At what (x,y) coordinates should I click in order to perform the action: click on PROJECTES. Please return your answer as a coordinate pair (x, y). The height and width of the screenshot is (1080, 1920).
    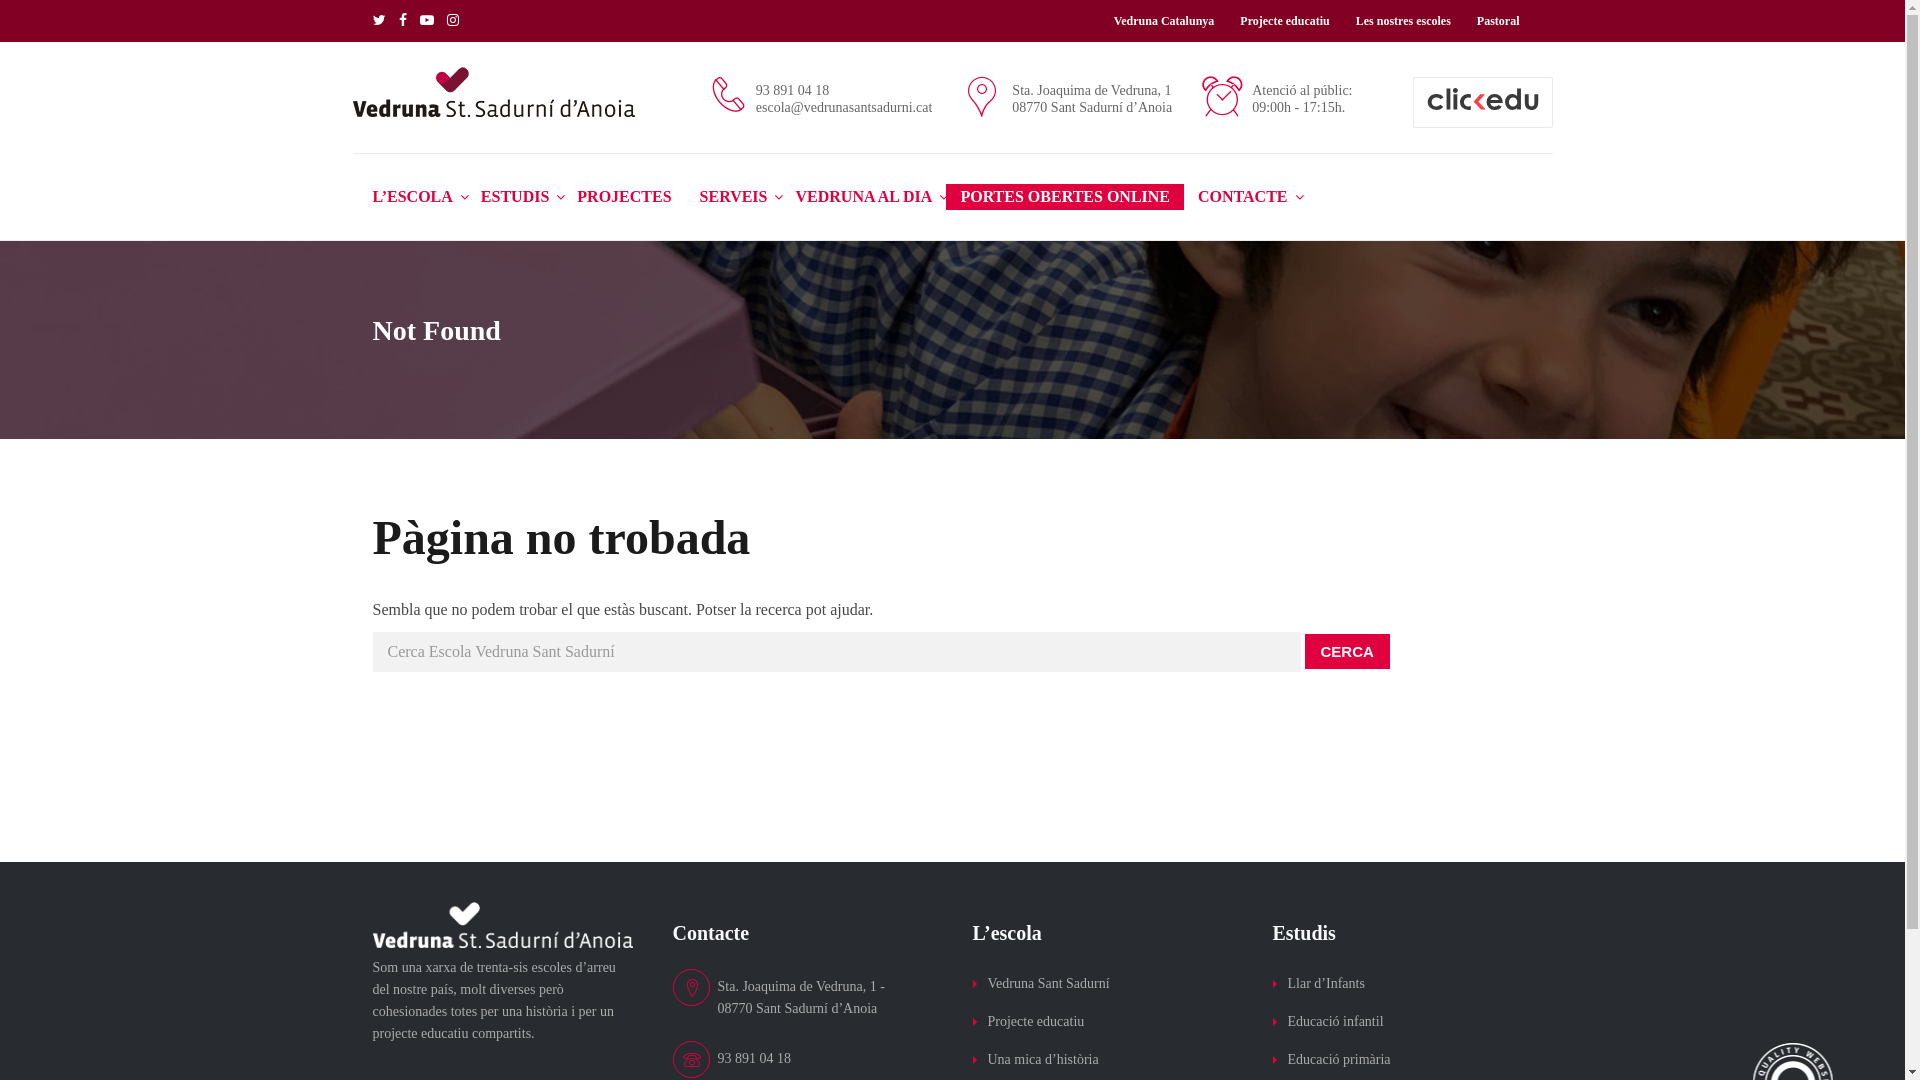
    Looking at the image, I should click on (624, 197).